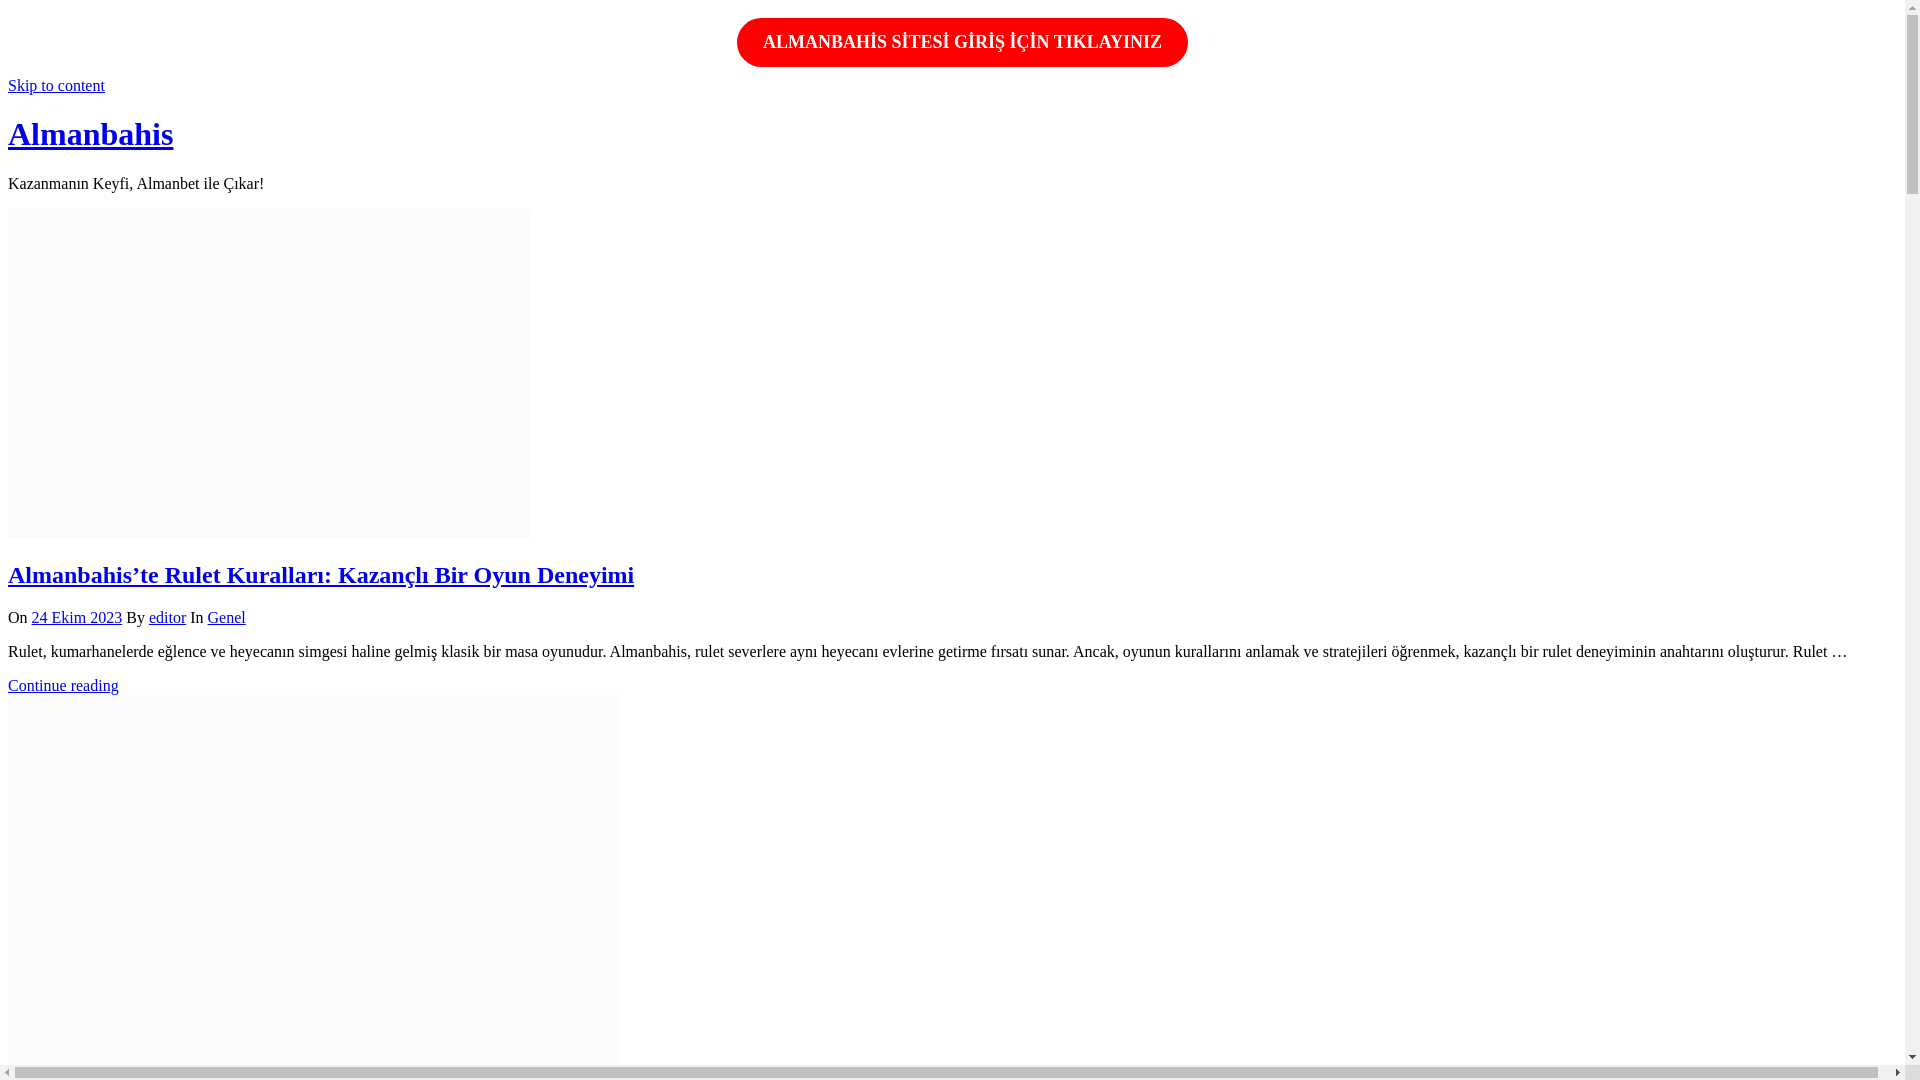  I want to click on 24 Ekim 2023, so click(77, 618).